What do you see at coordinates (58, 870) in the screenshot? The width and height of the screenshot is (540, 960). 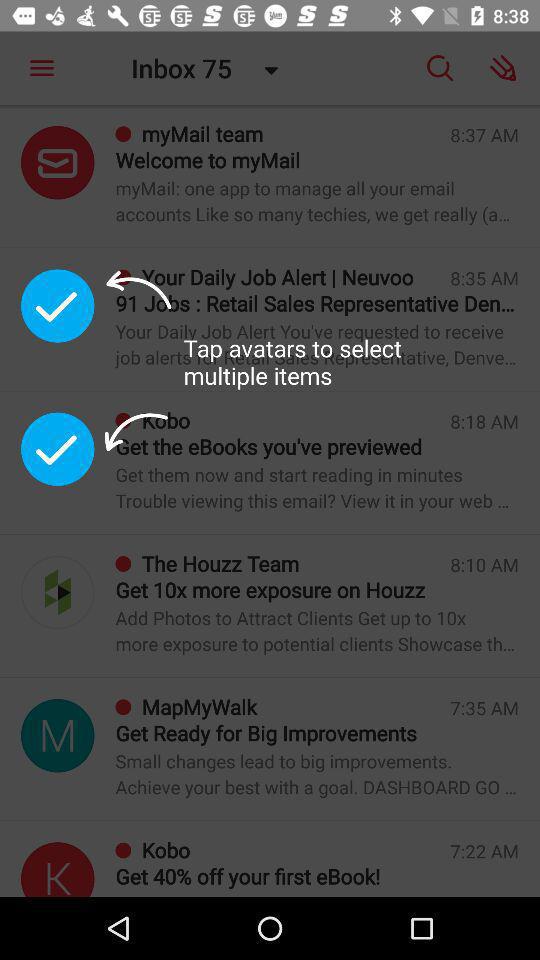 I see `advertisement` at bounding box center [58, 870].